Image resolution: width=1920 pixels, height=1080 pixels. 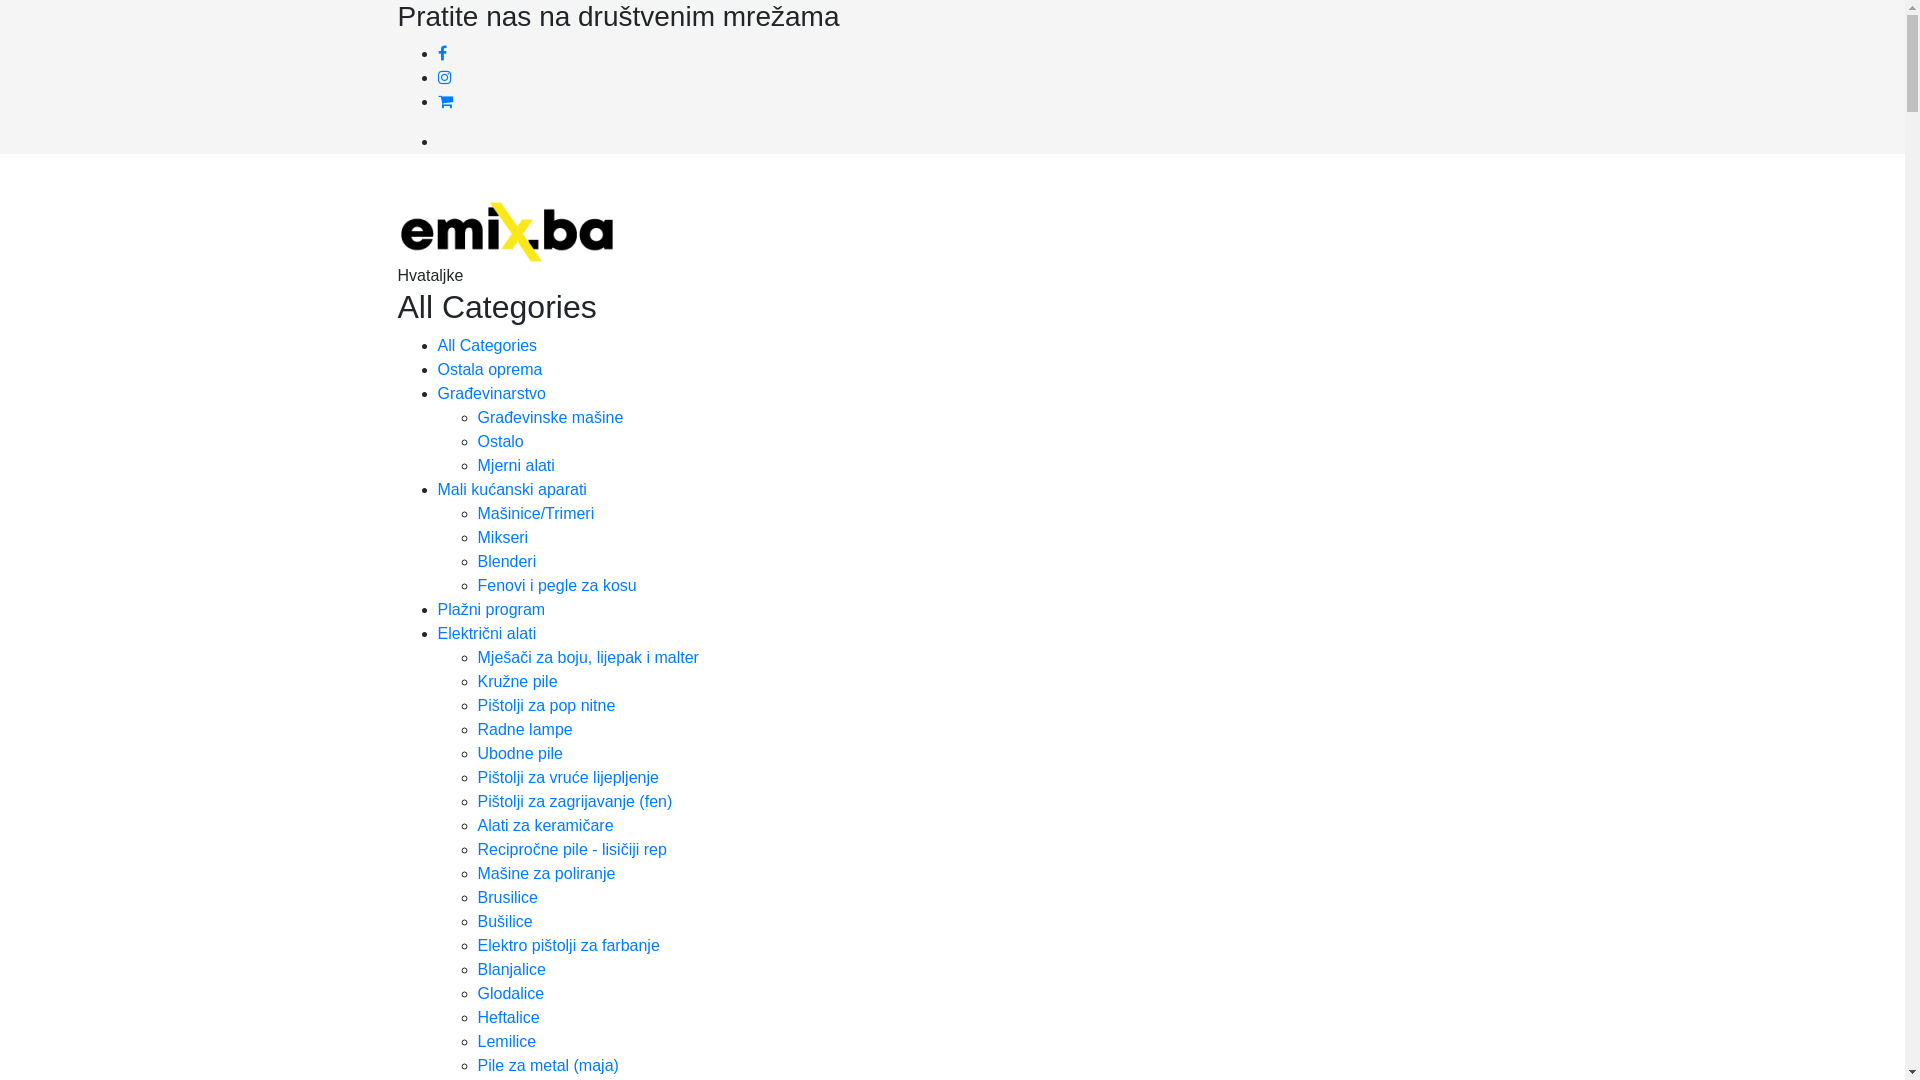 I want to click on Instagram, so click(x=445, y=78).